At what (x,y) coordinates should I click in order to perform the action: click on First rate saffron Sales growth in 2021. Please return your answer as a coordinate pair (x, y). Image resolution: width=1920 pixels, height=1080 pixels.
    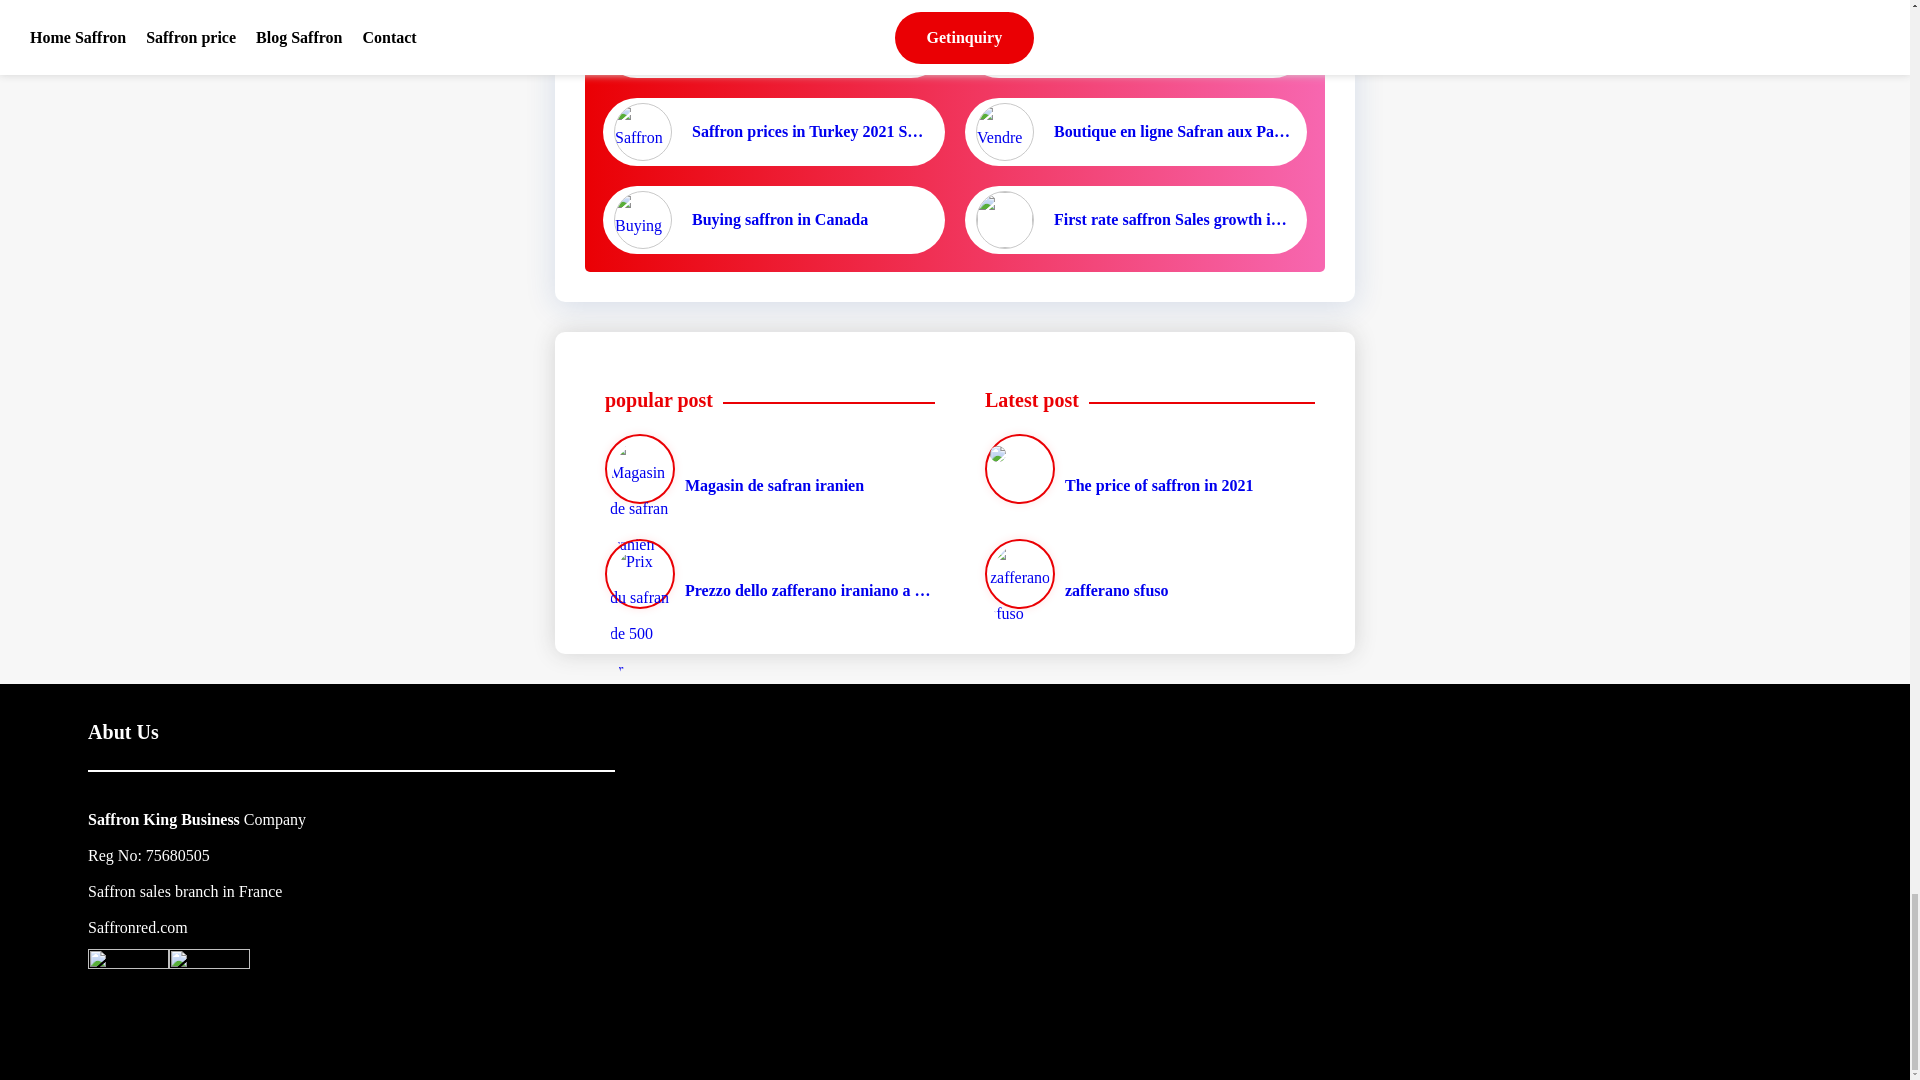
    Looking at the image, I should click on (1135, 219).